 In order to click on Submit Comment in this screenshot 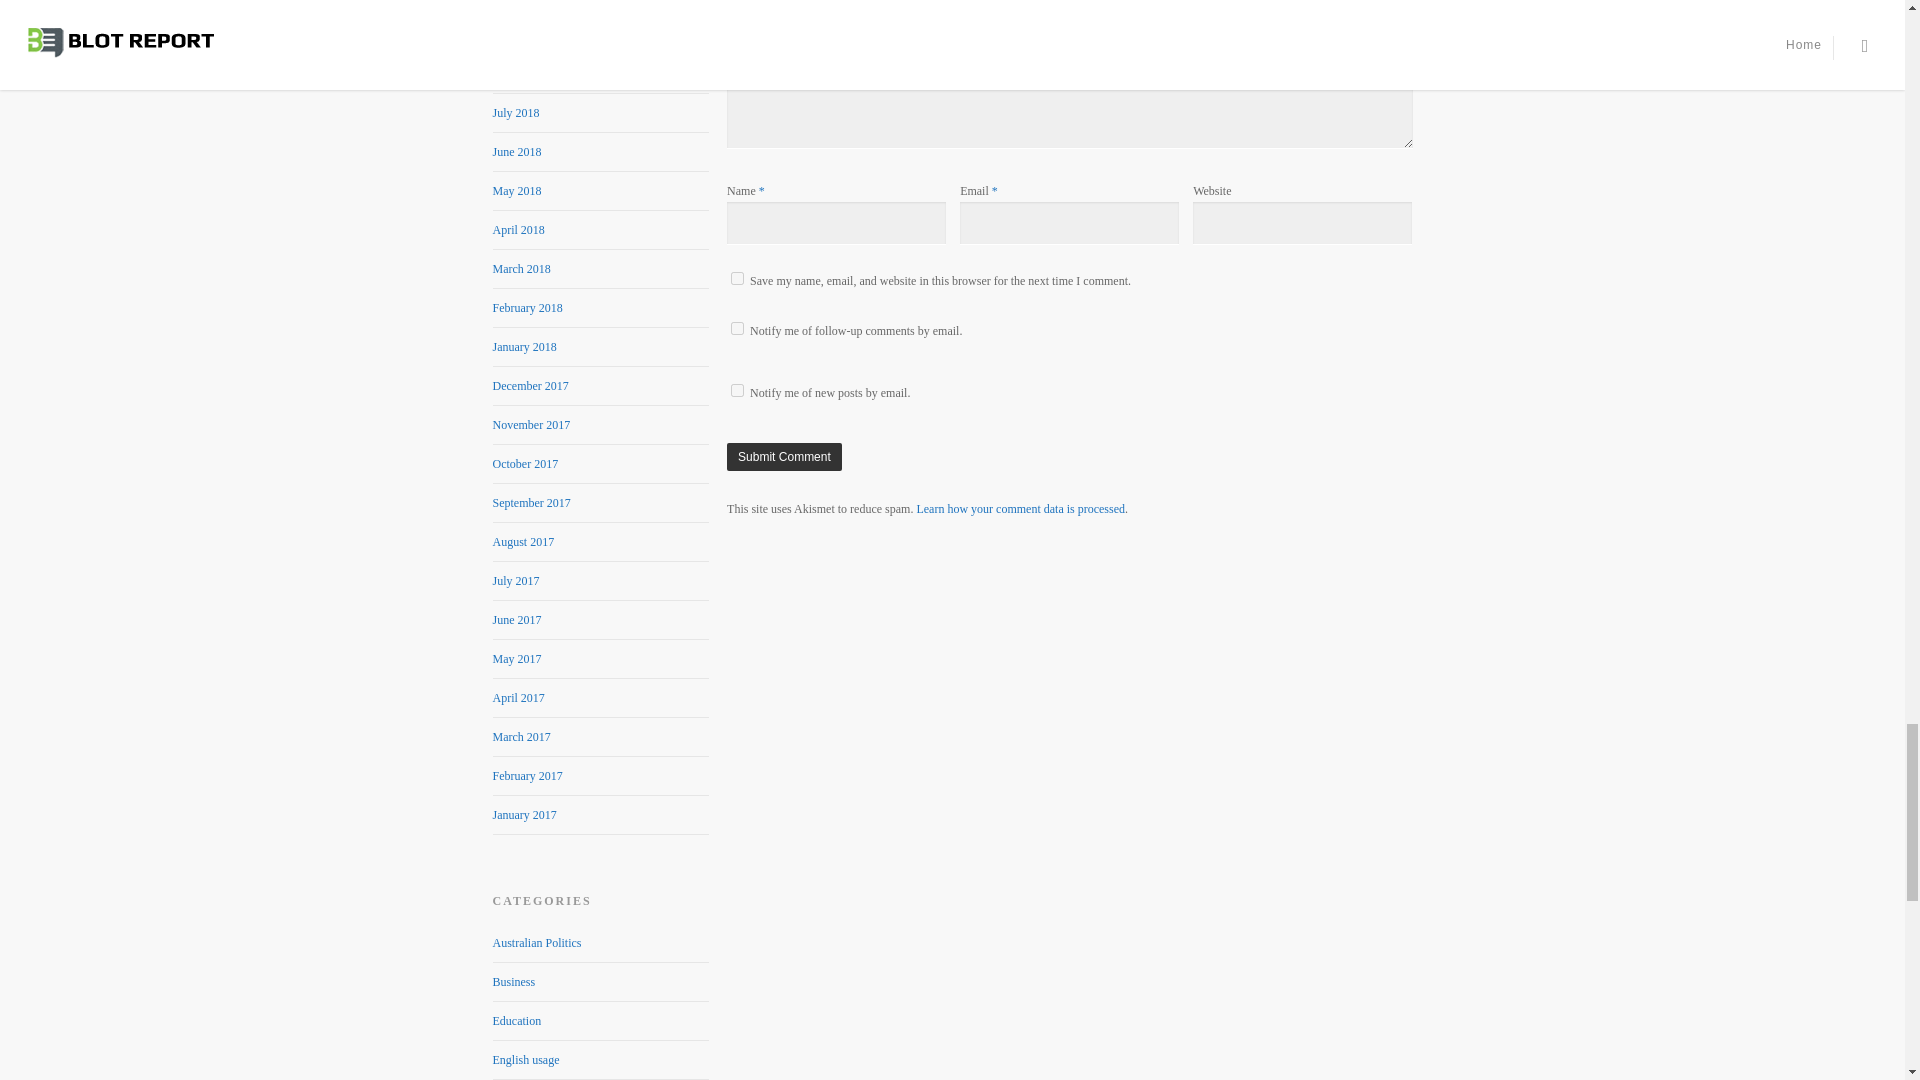, I will do `click(784, 456)`.